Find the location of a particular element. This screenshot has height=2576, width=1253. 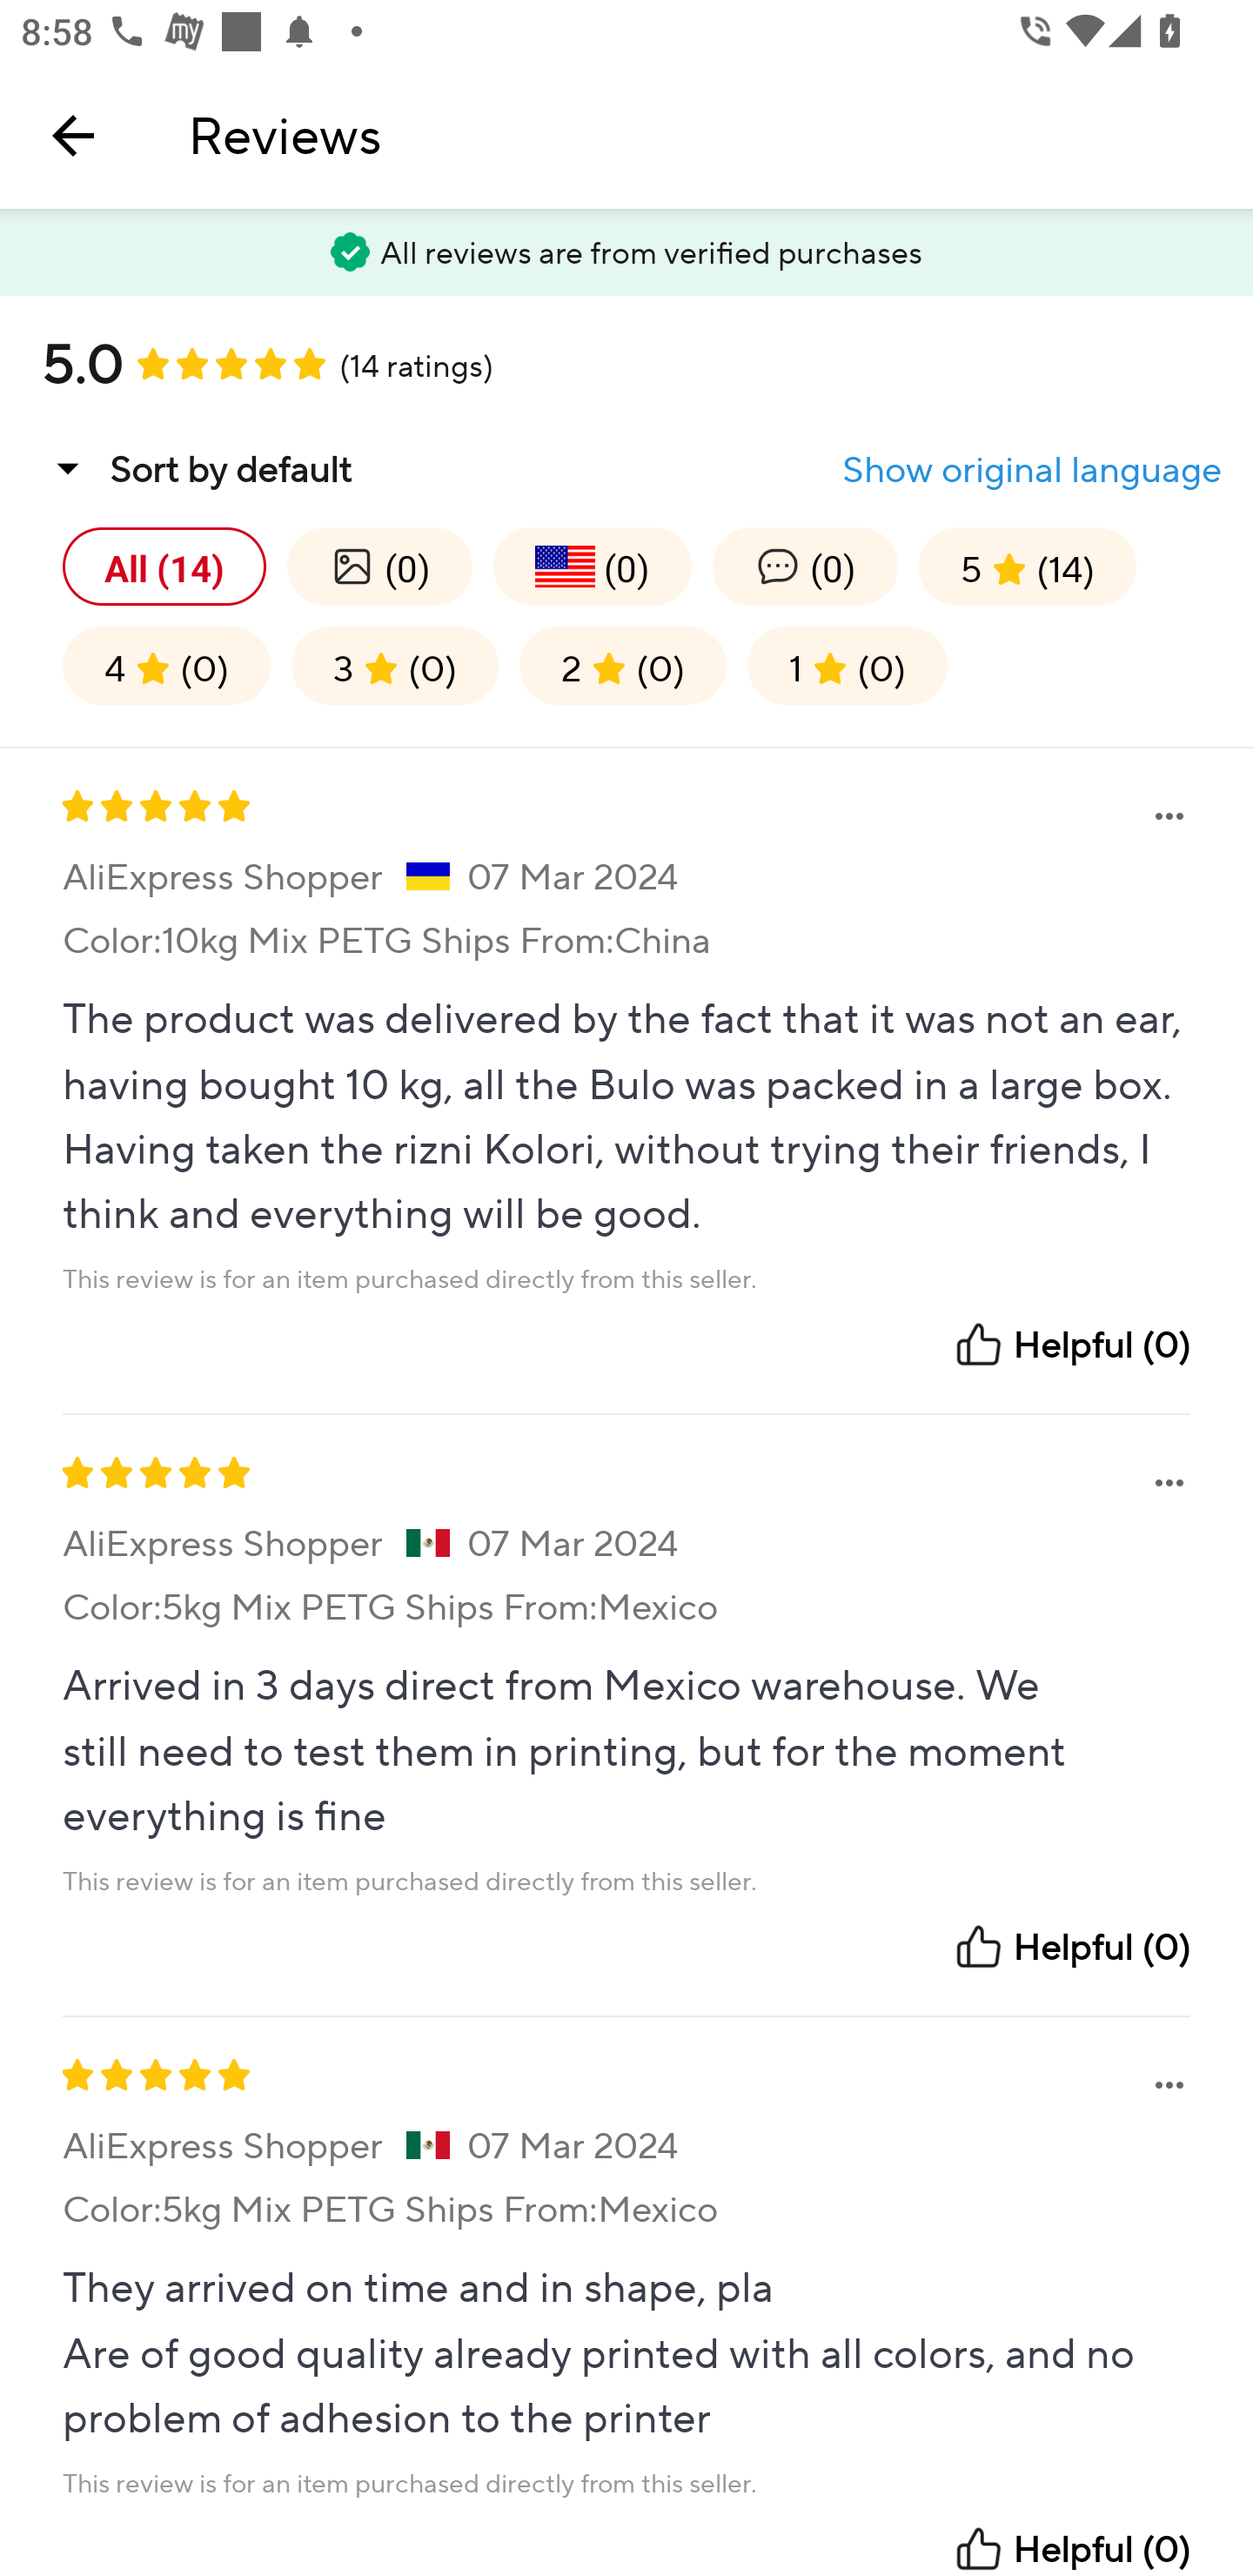

Helpful (0) is located at coordinates (1071, 1948).